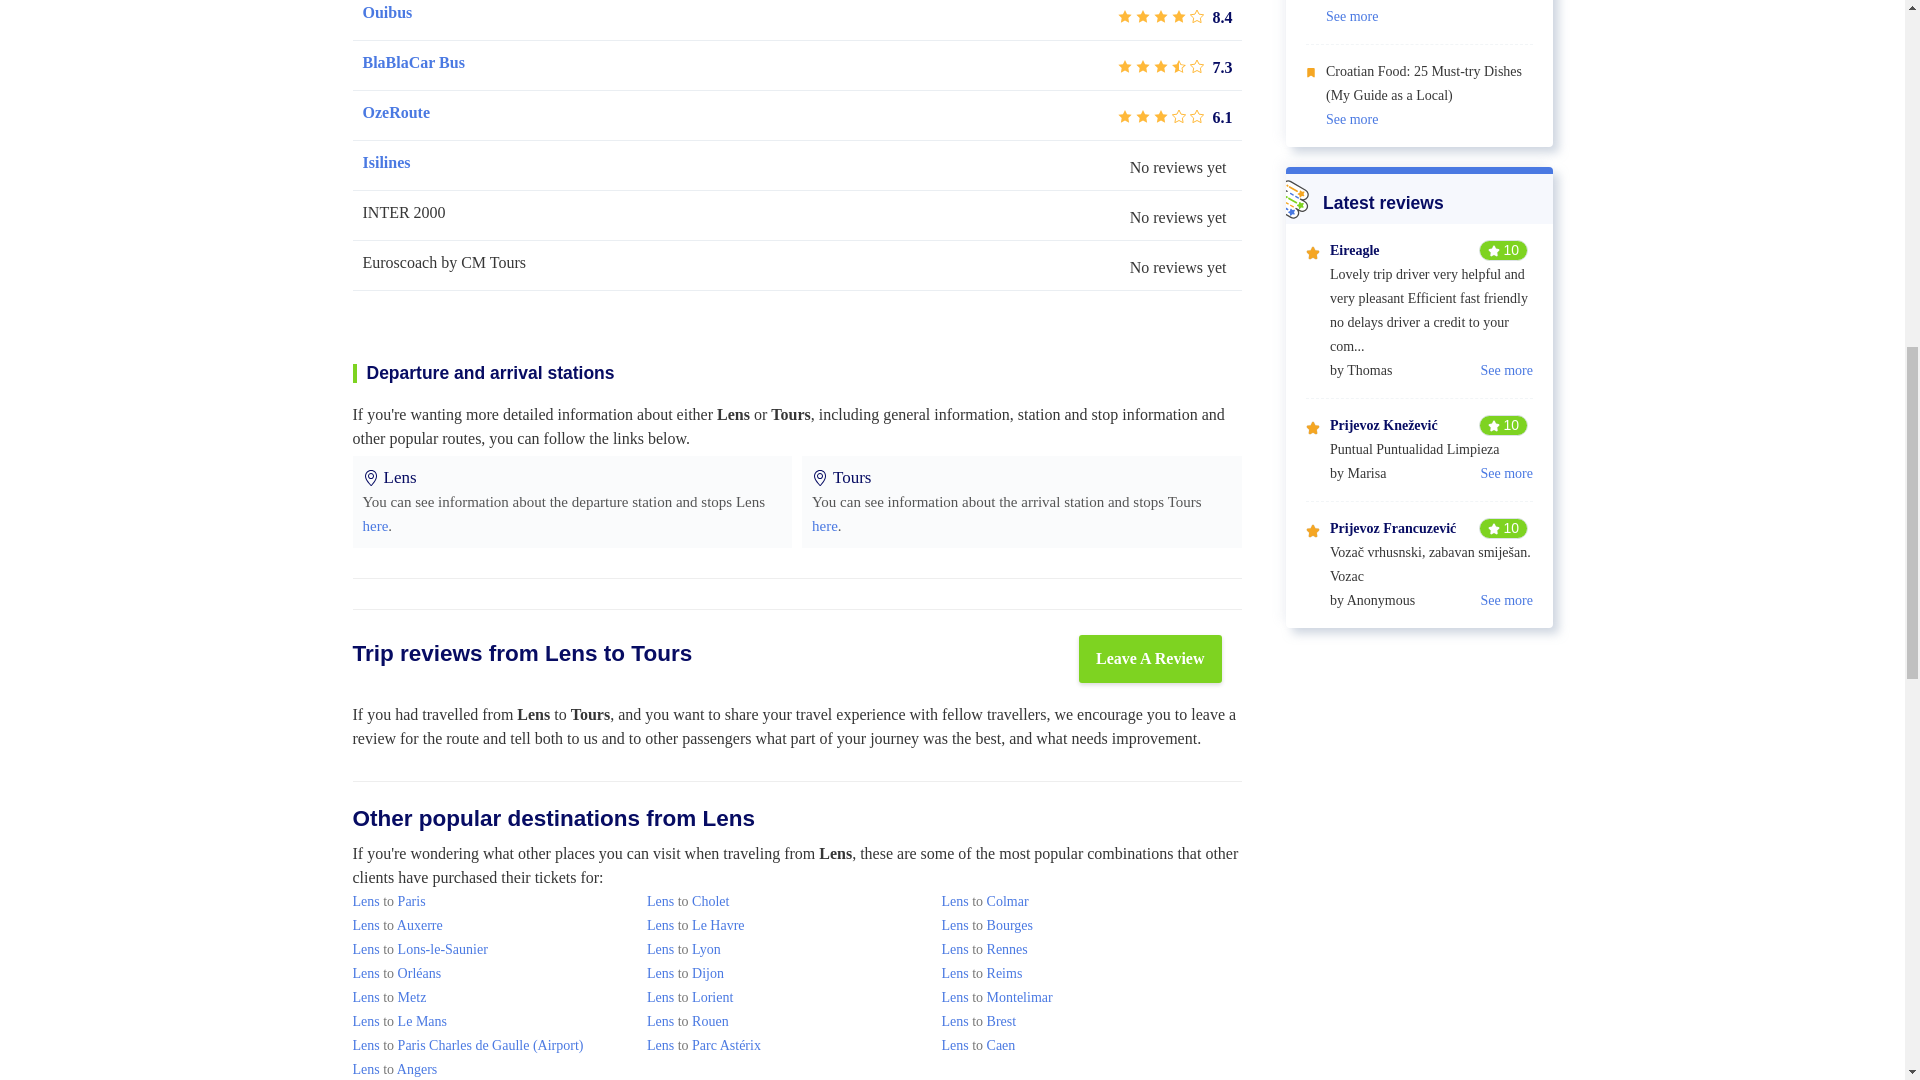 The image size is (1920, 1080). What do you see at coordinates (986, 926) in the screenshot?
I see `Lens to Bourges` at bounding box center [986, 926].